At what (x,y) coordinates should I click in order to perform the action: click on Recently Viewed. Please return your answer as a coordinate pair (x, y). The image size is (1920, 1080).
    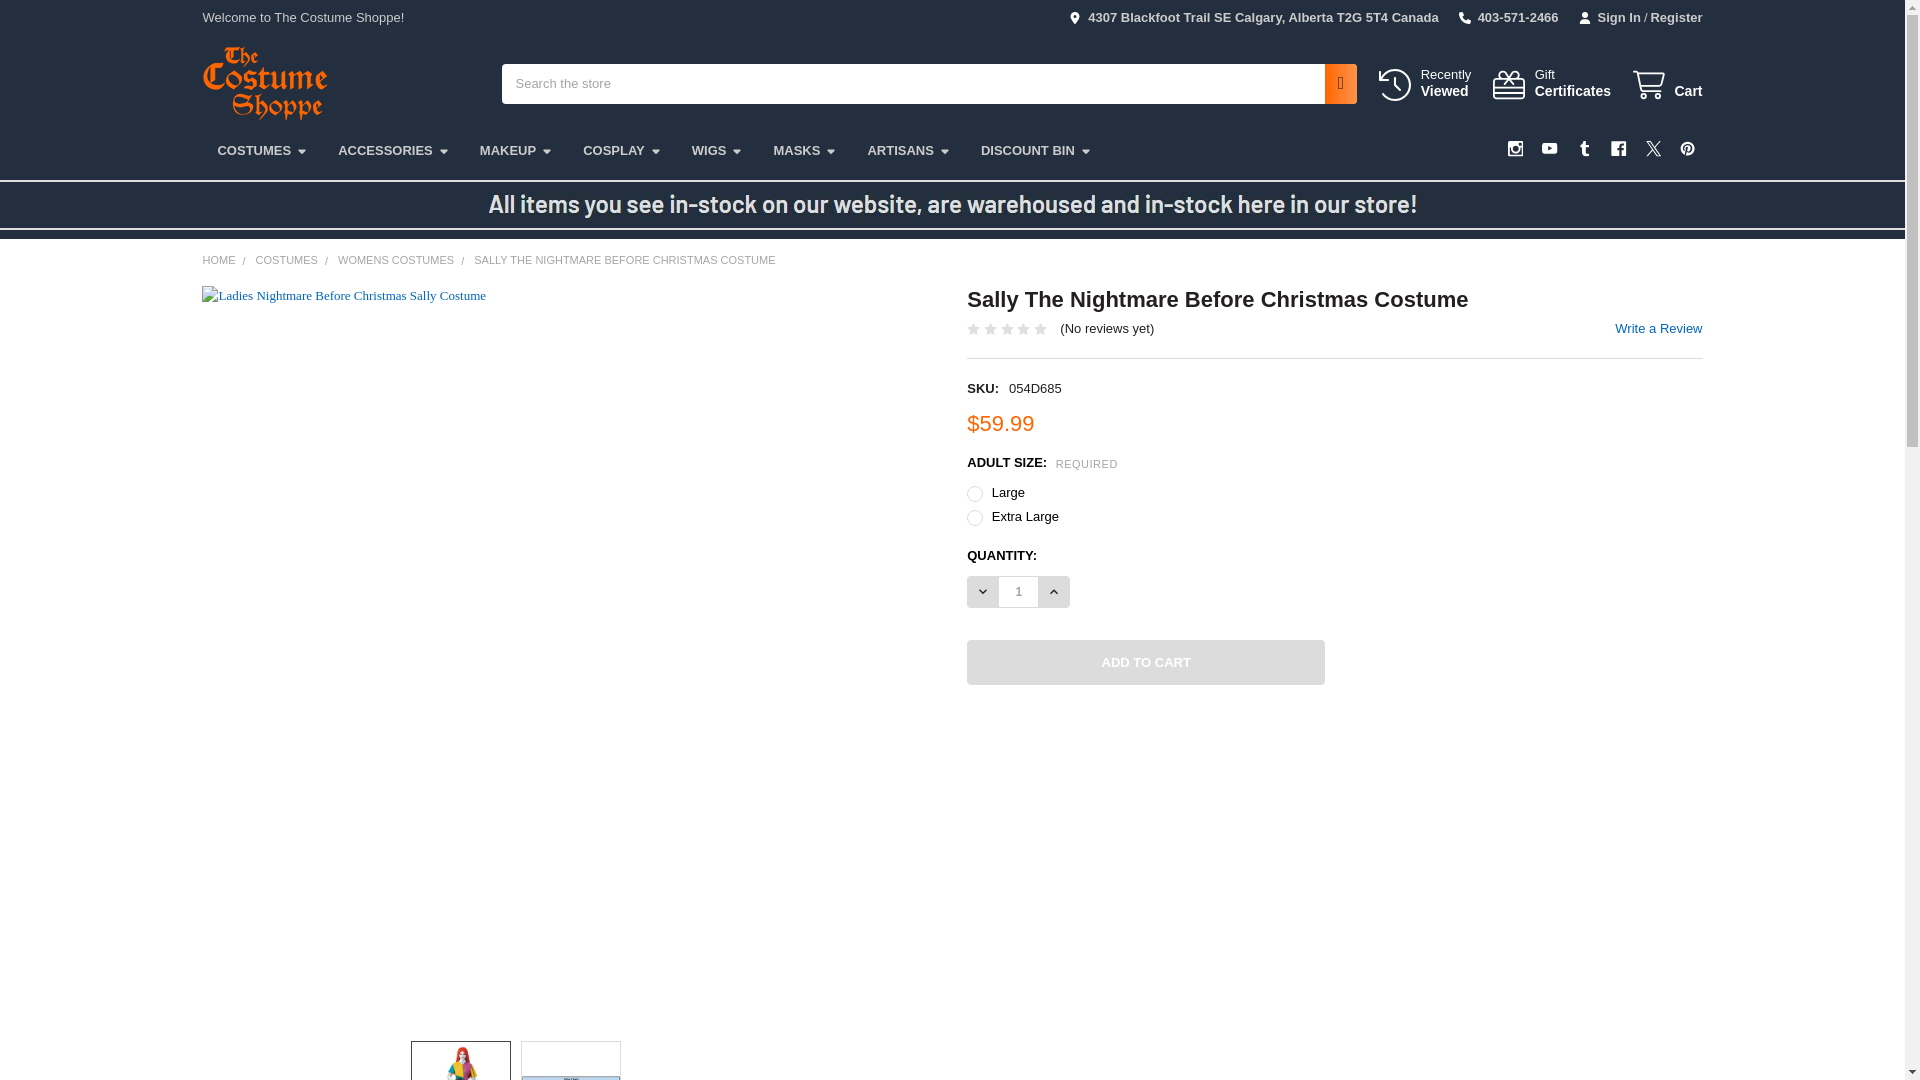
    Looking at the image, I should click on (1424, 84).